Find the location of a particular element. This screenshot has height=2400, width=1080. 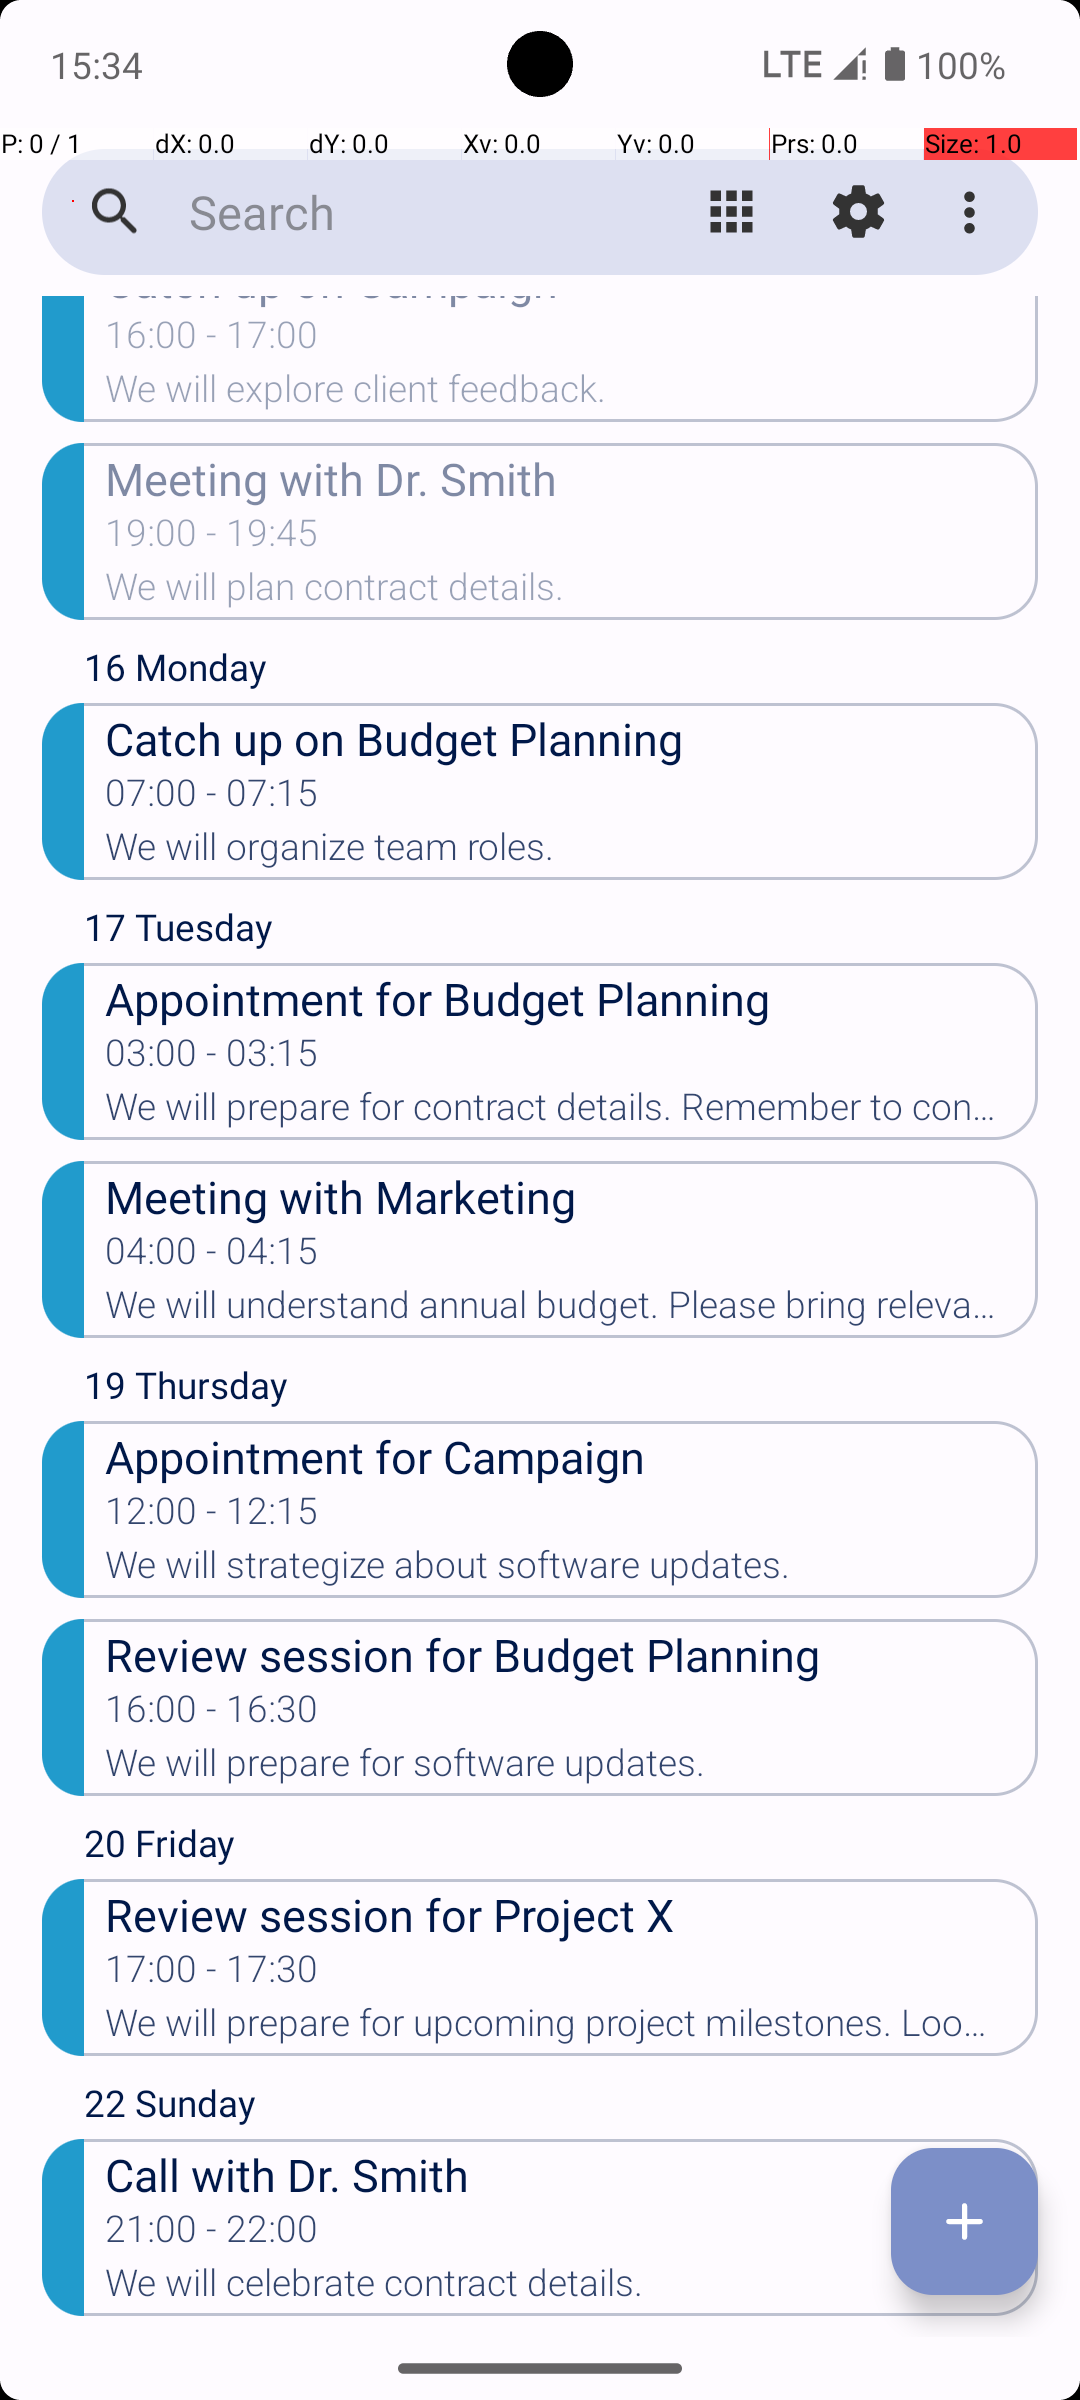

We will celebrate contract details. is located at coordinates (572, 2289).